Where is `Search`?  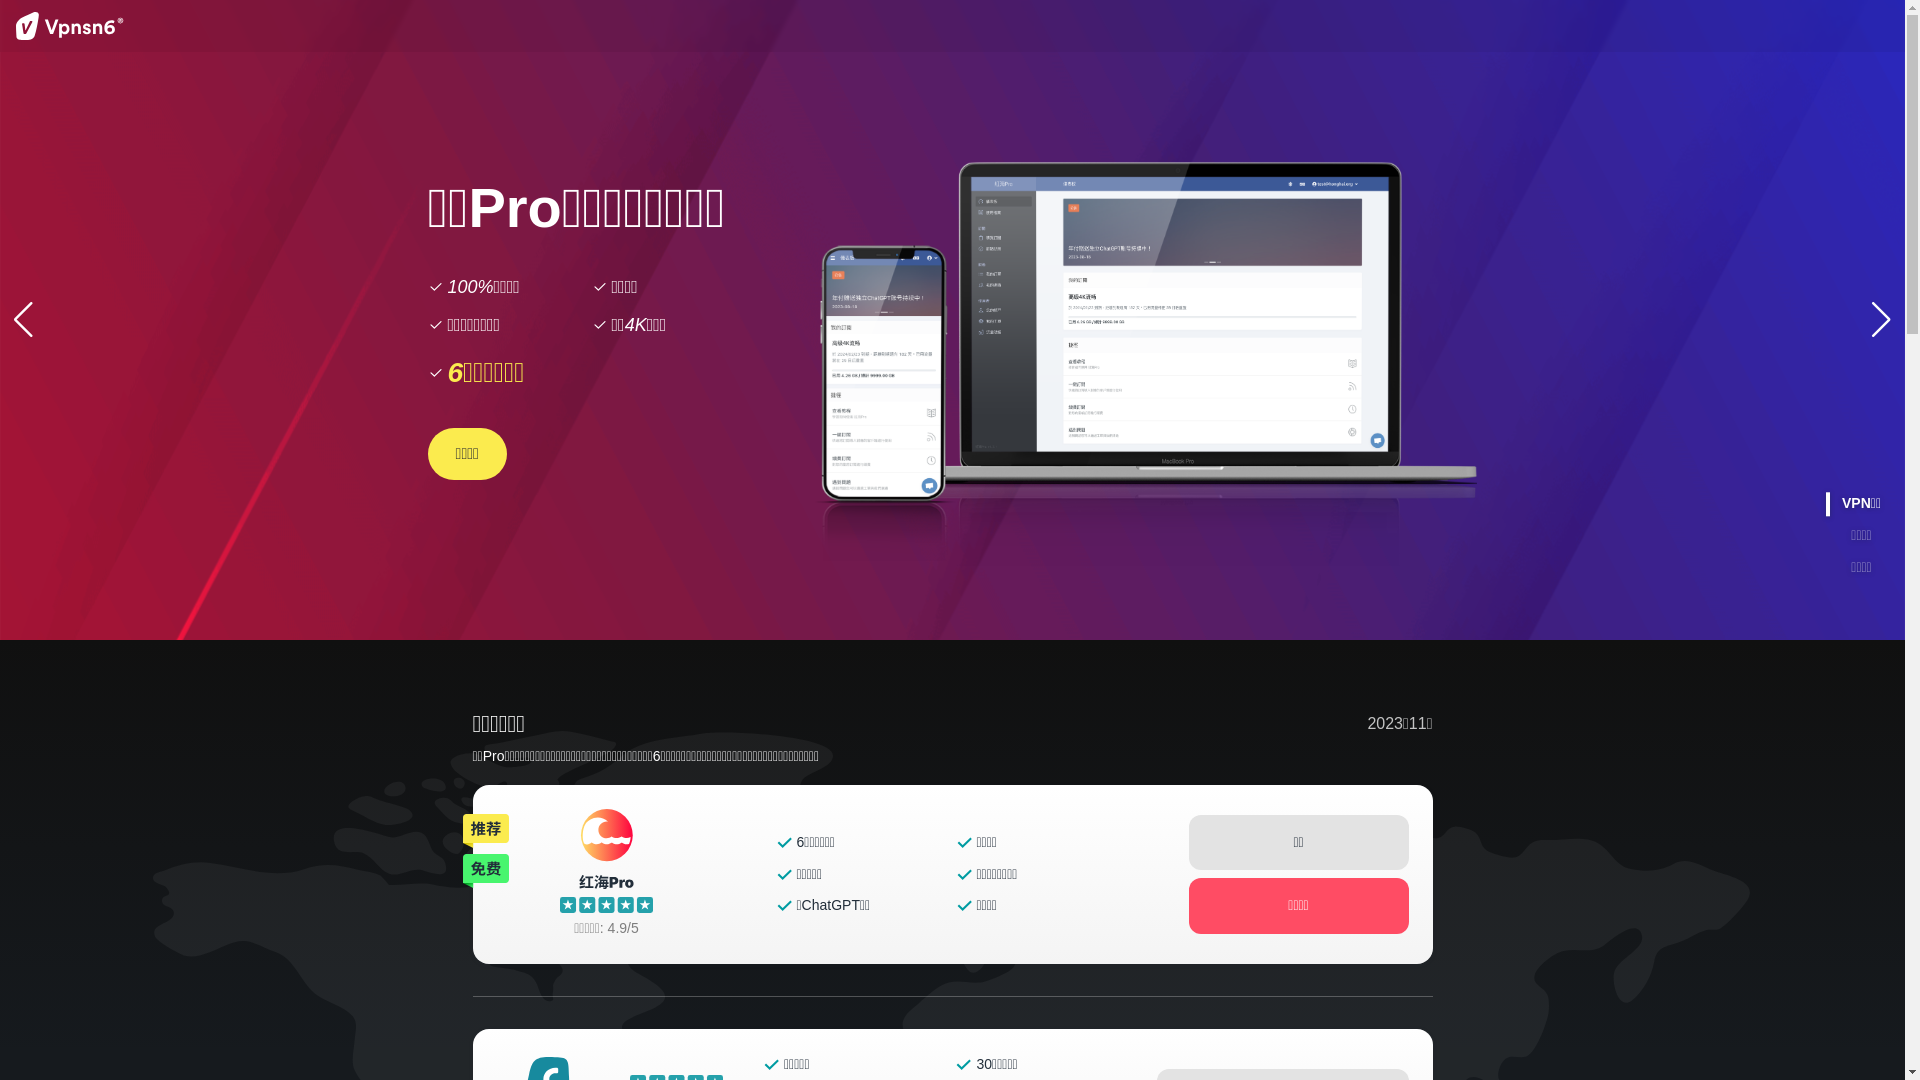 Search is located at coordinates (1558, 32).